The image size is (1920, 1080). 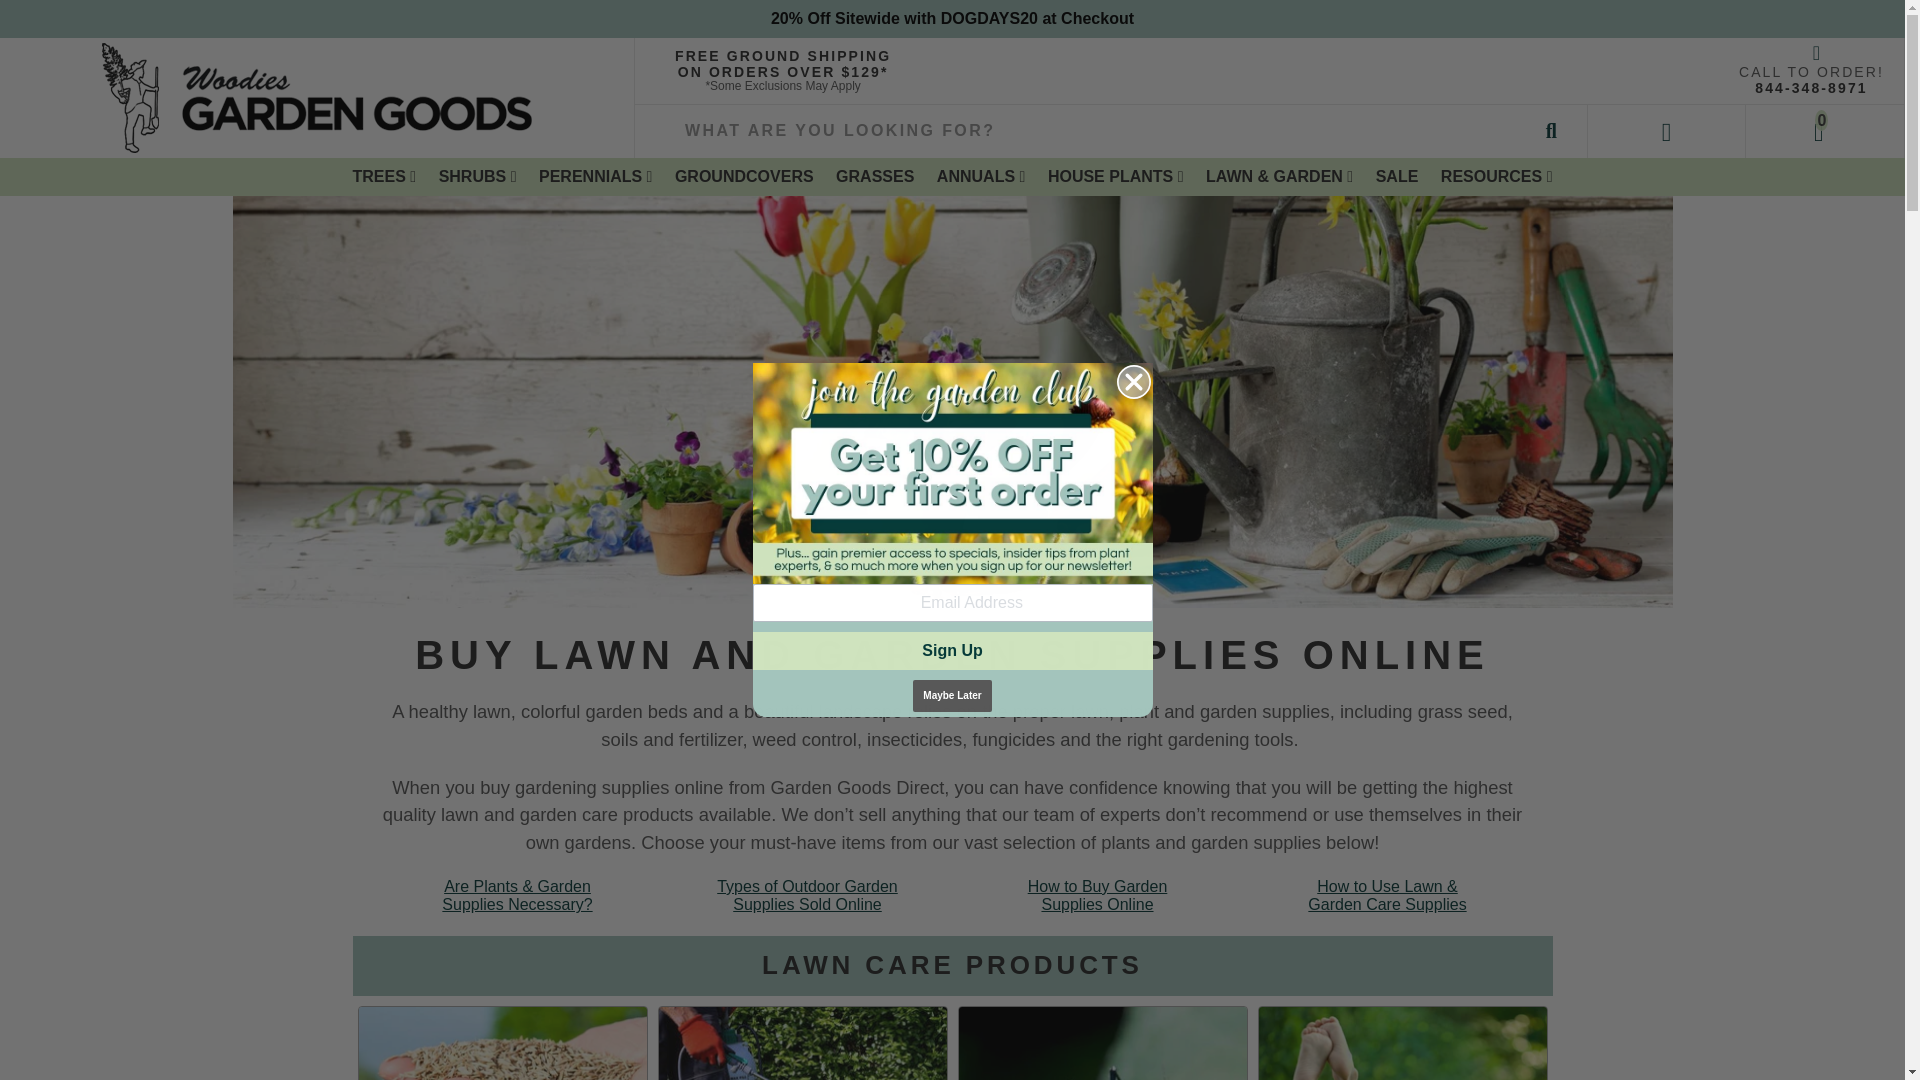 What do you see at coordinates (1132, 382) in the screenshot?
I see `Close dialog 2` at bounding box center [1132, 382].